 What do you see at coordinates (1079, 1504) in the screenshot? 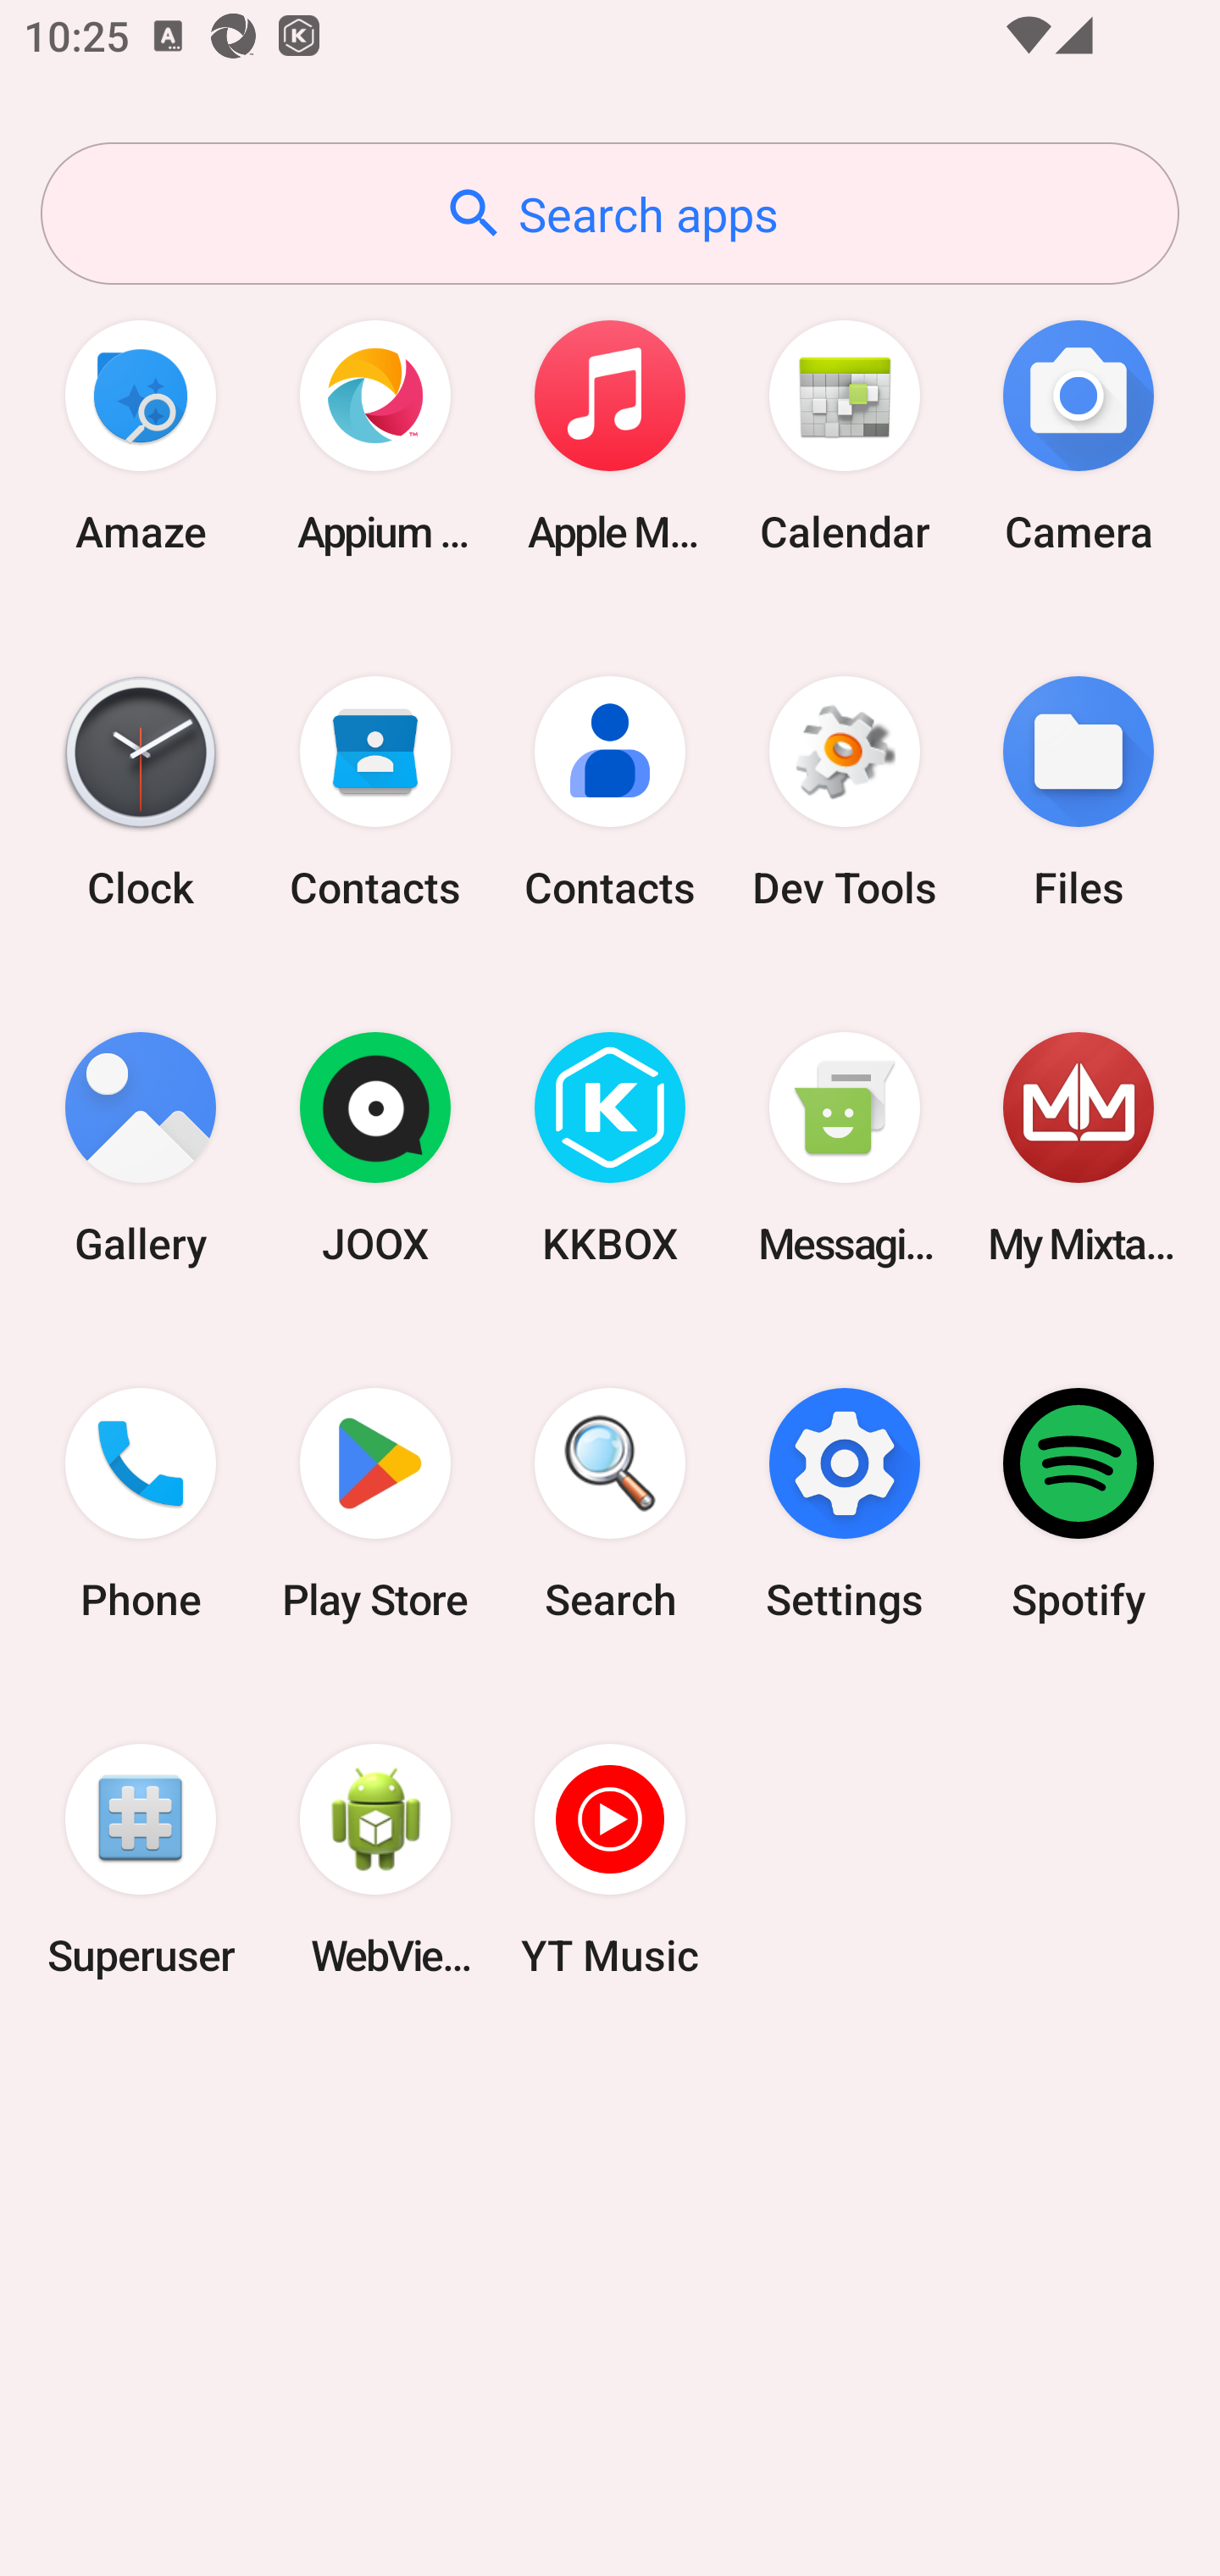
I see `Spotify` at bounding box center [1079, 1504].